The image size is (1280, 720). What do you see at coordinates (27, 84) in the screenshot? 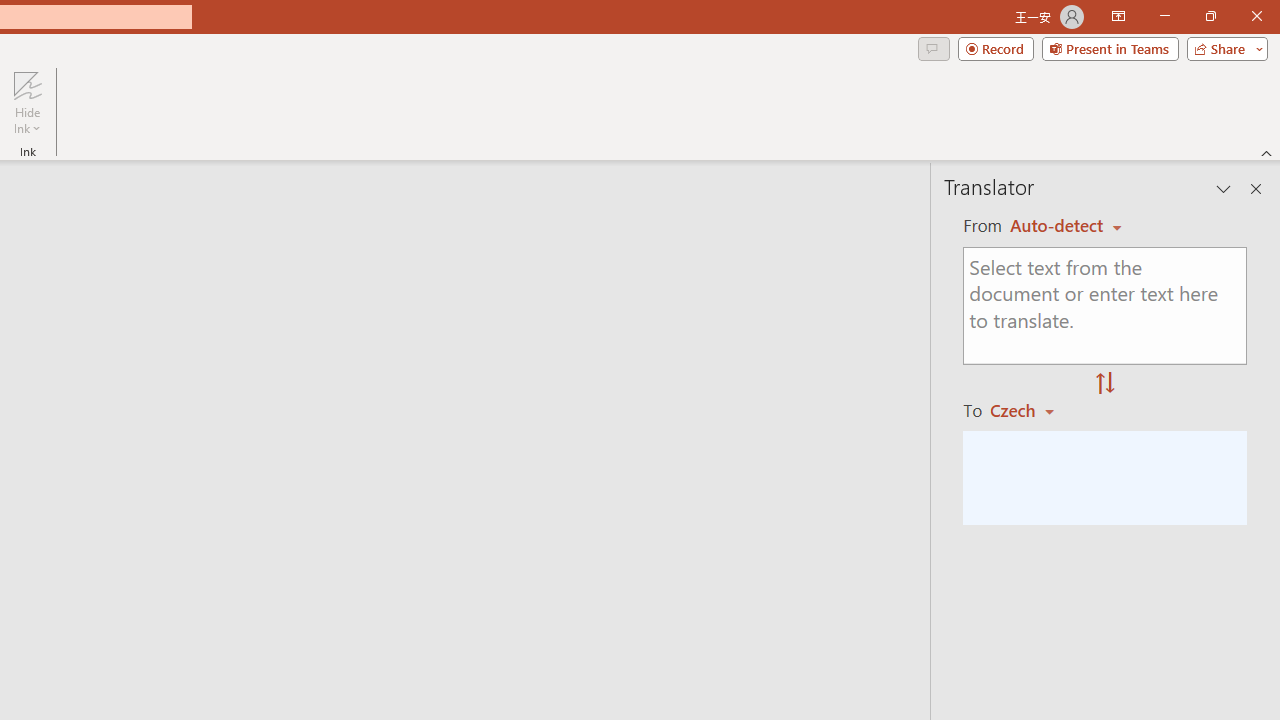
I see `Hide Ink` at bounding box center [27, 84].